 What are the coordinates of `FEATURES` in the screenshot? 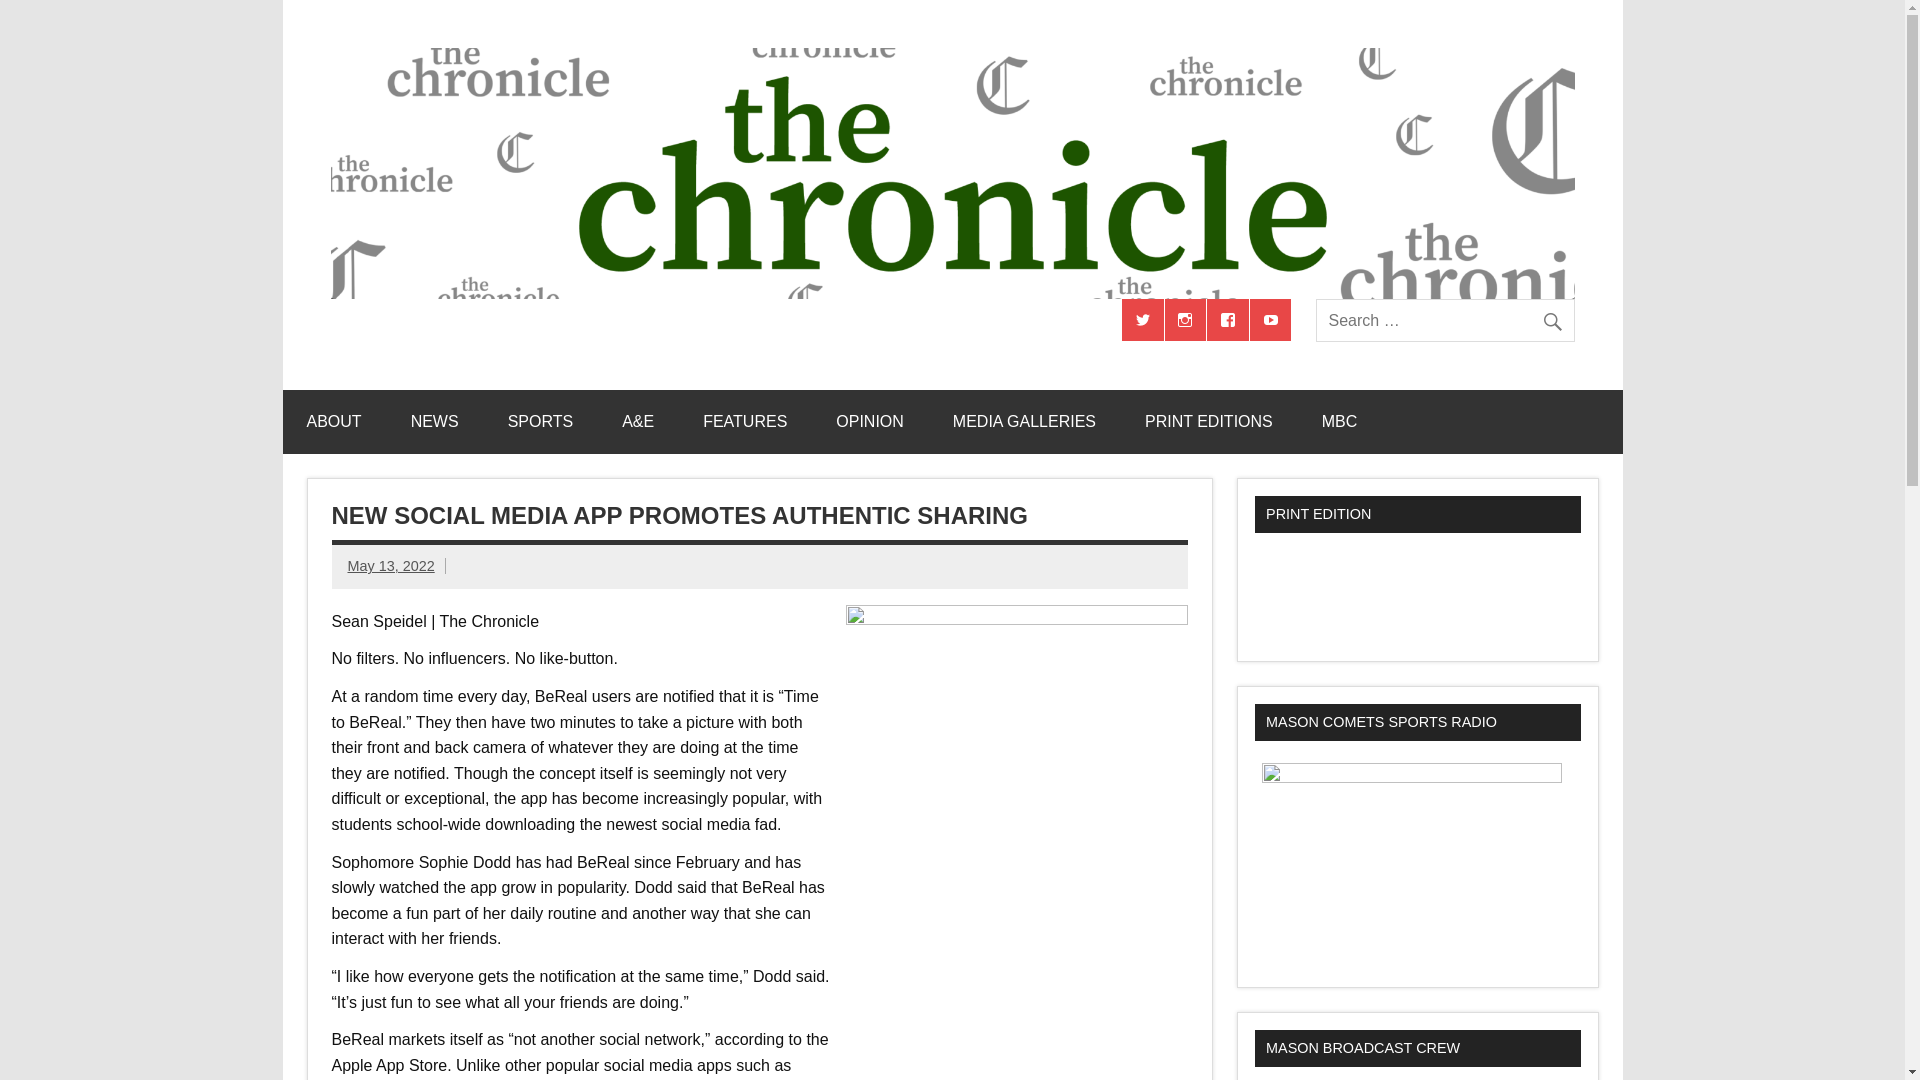 It's located at (744, 421).